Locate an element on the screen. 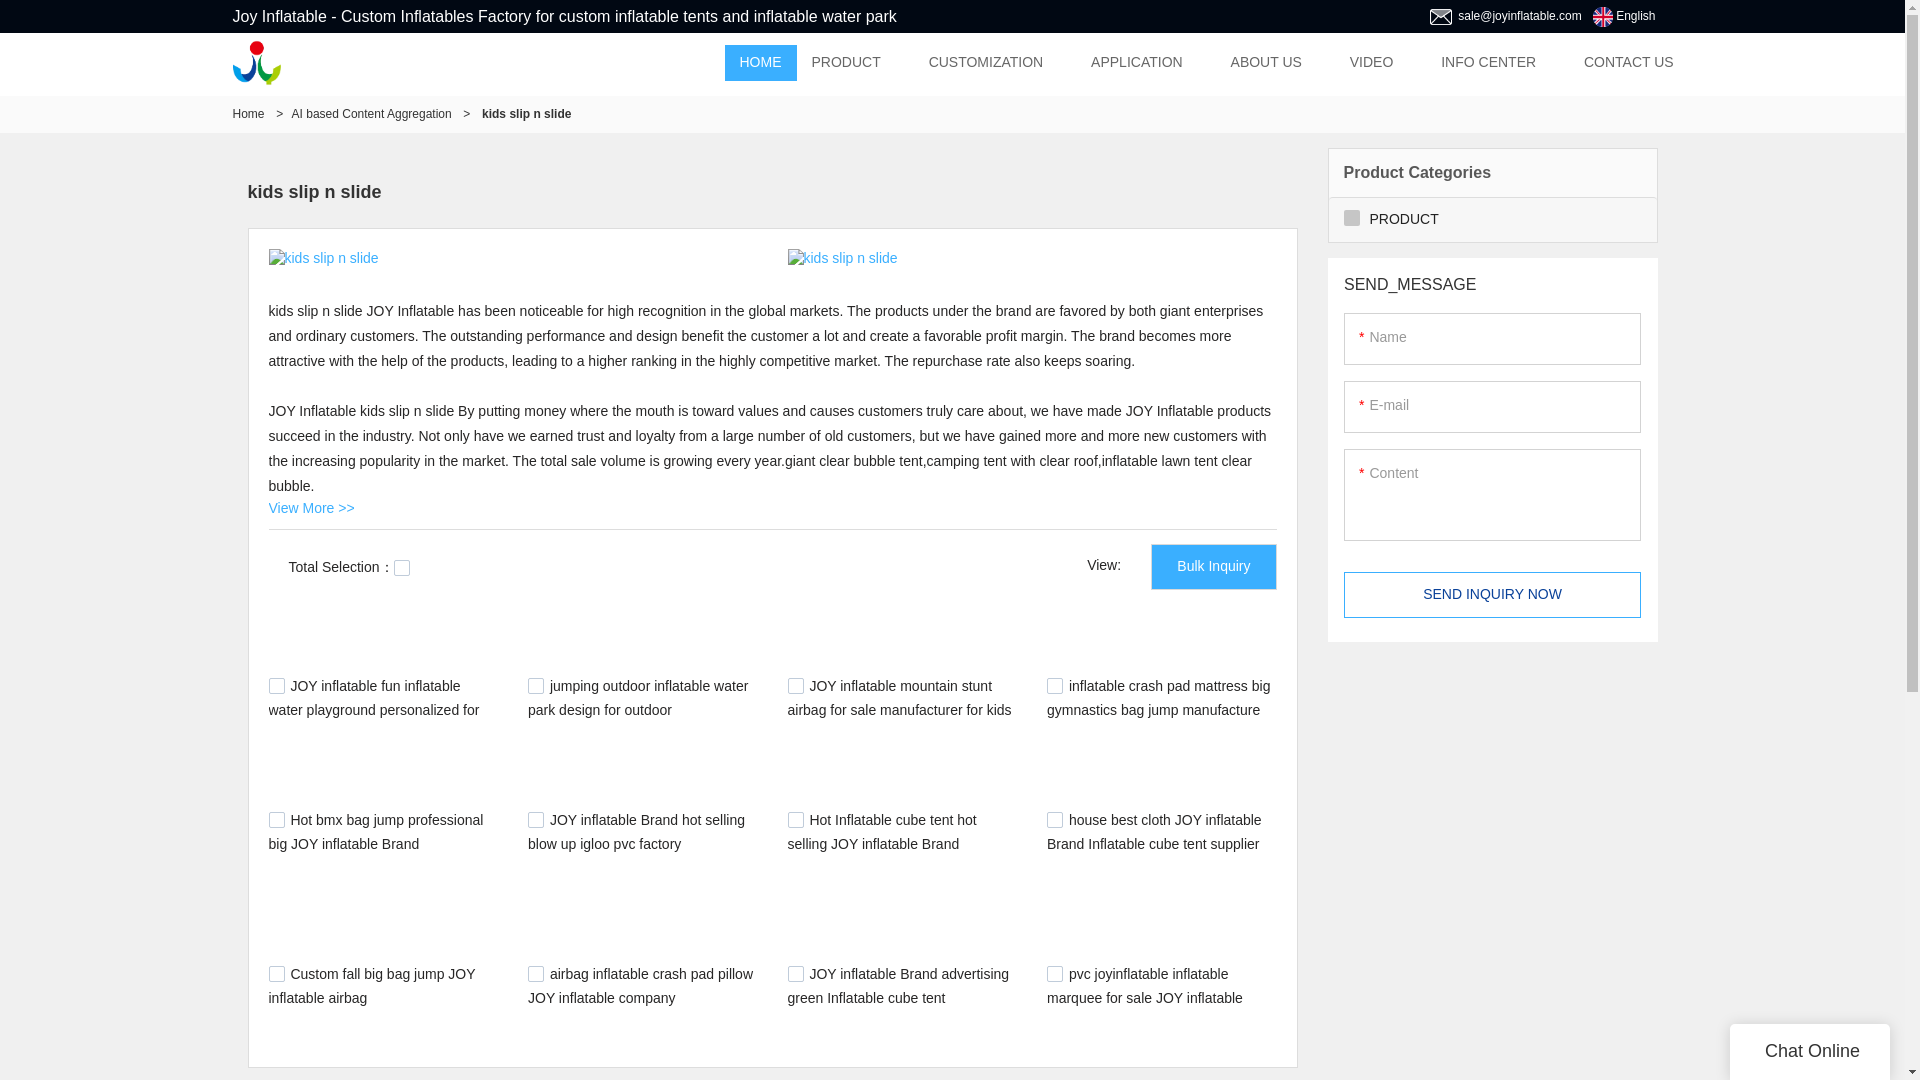 The image size is (1920, 1080). HOME is located at coordinates (760, 63).